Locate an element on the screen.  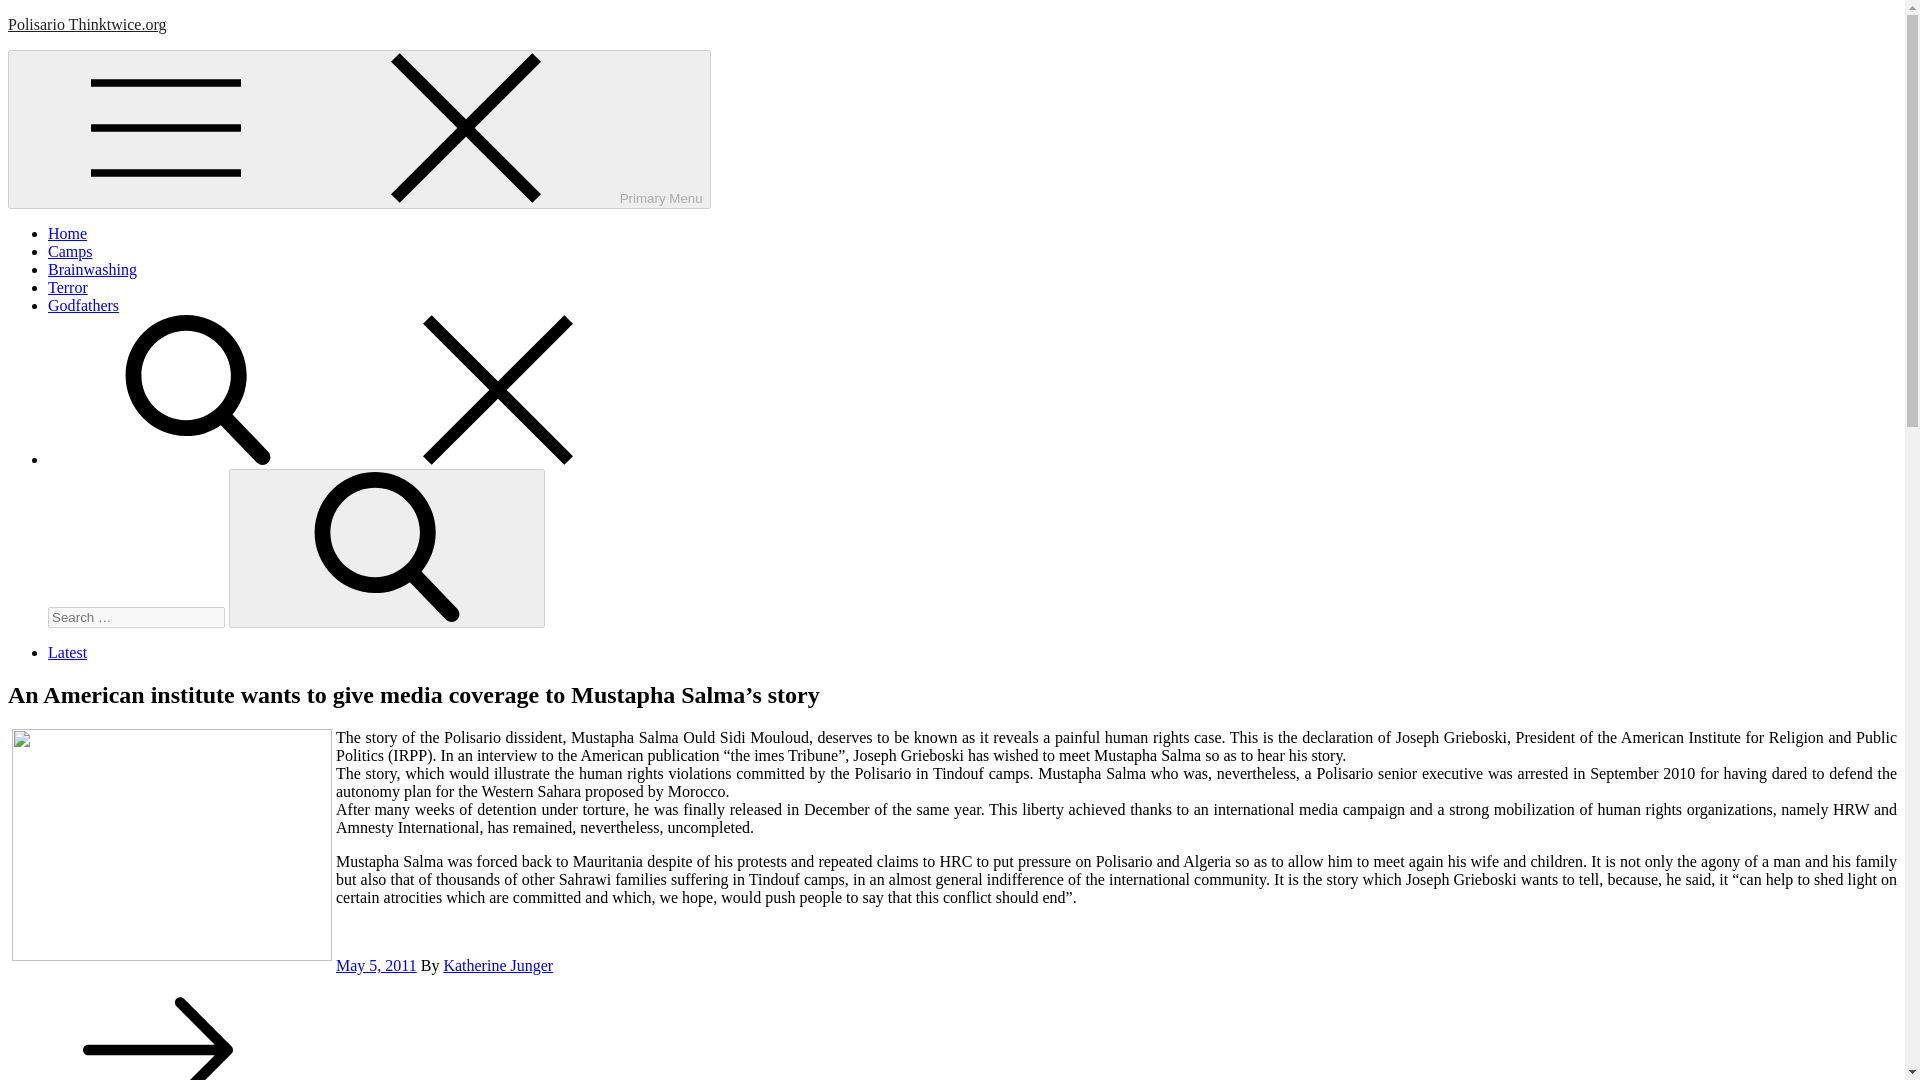
Brainwashing is located at coordinates (92, 269).